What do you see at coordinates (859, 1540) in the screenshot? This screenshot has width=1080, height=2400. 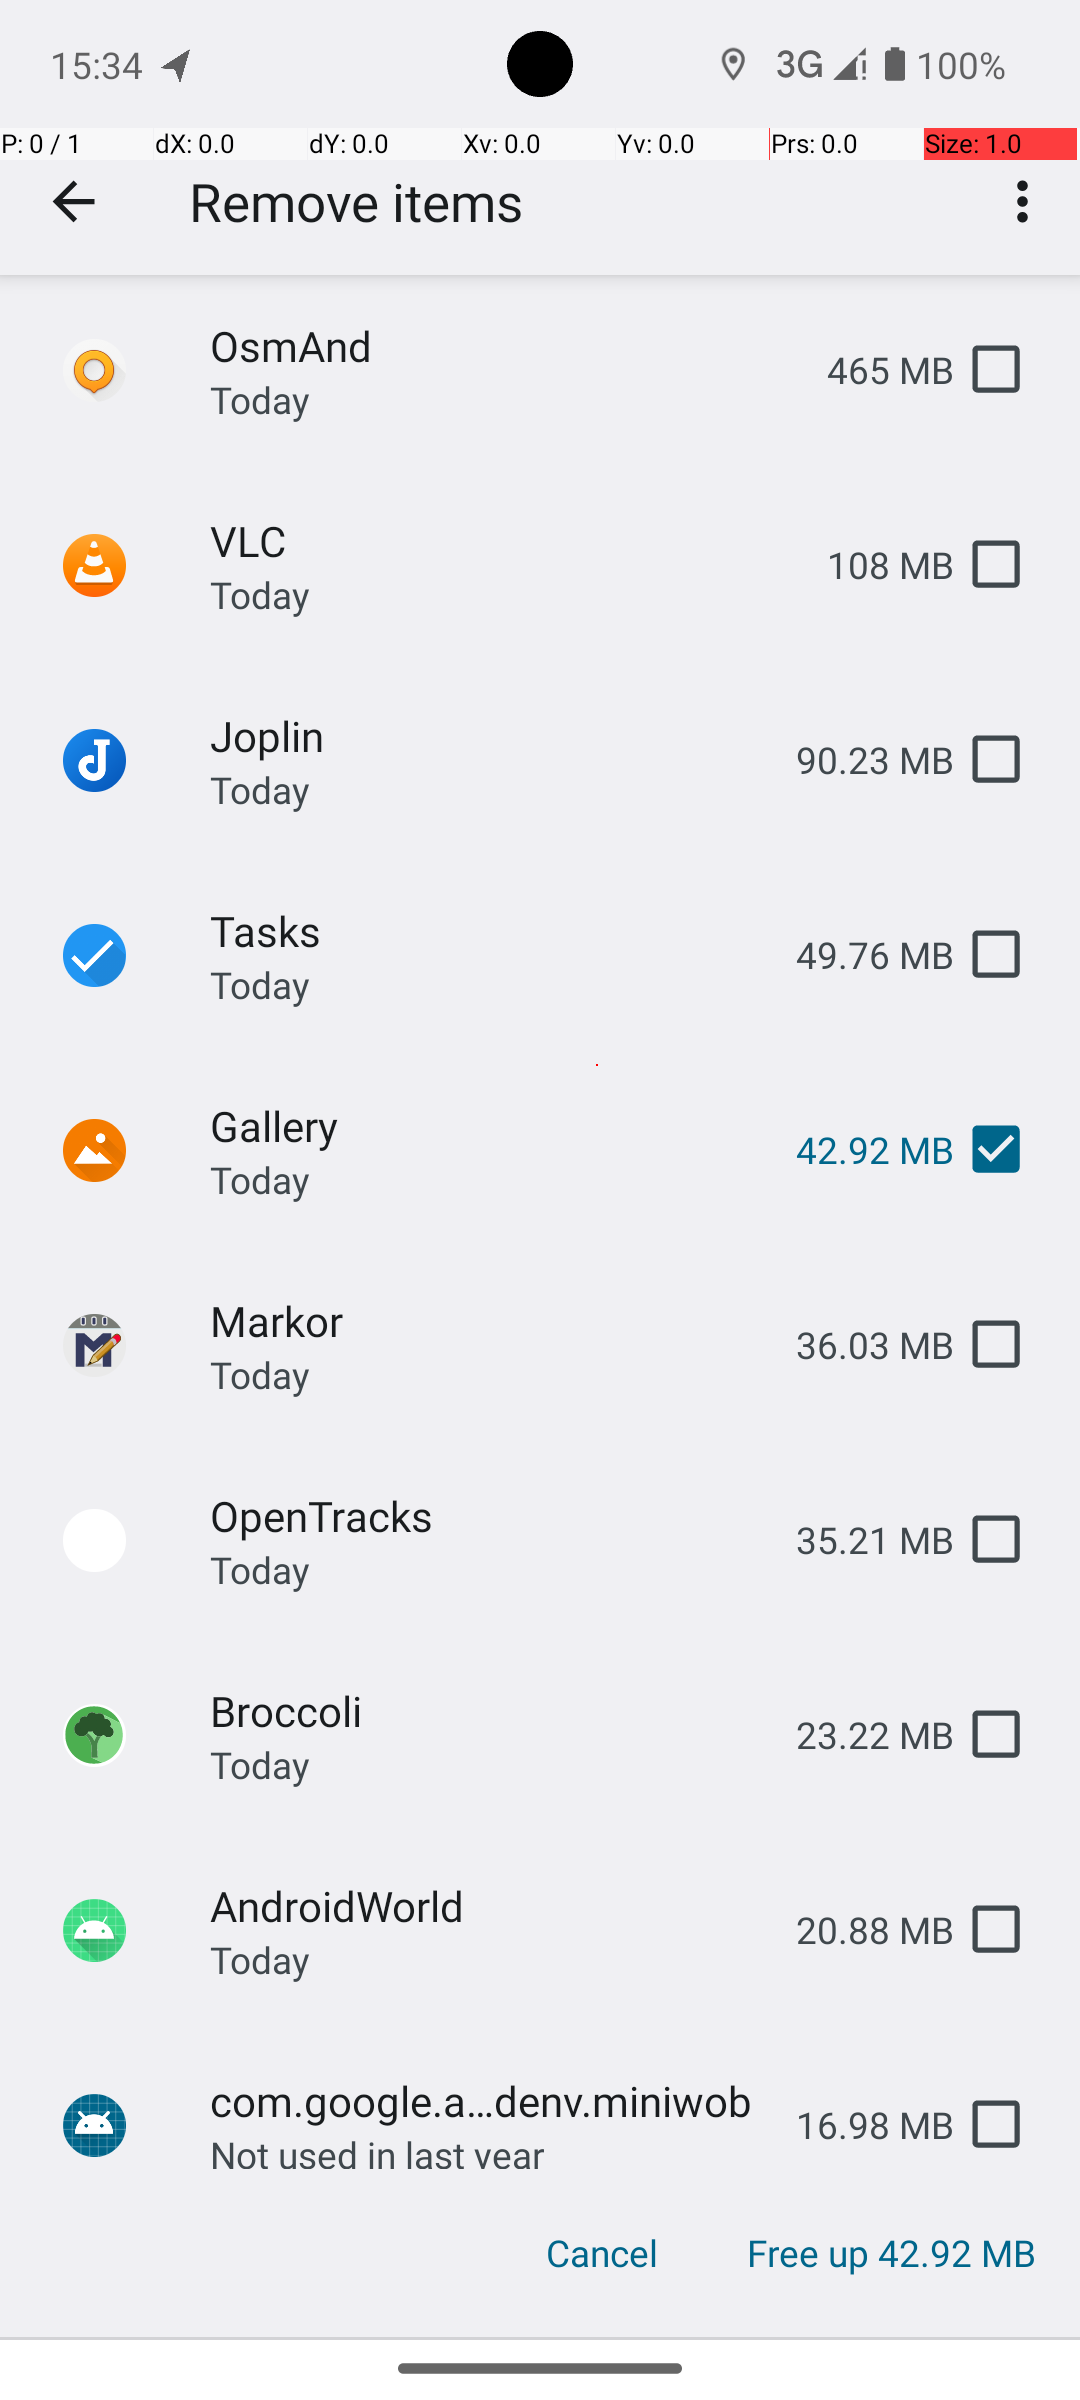 I see `35.21 MB` at bounding box center [859, 1540].